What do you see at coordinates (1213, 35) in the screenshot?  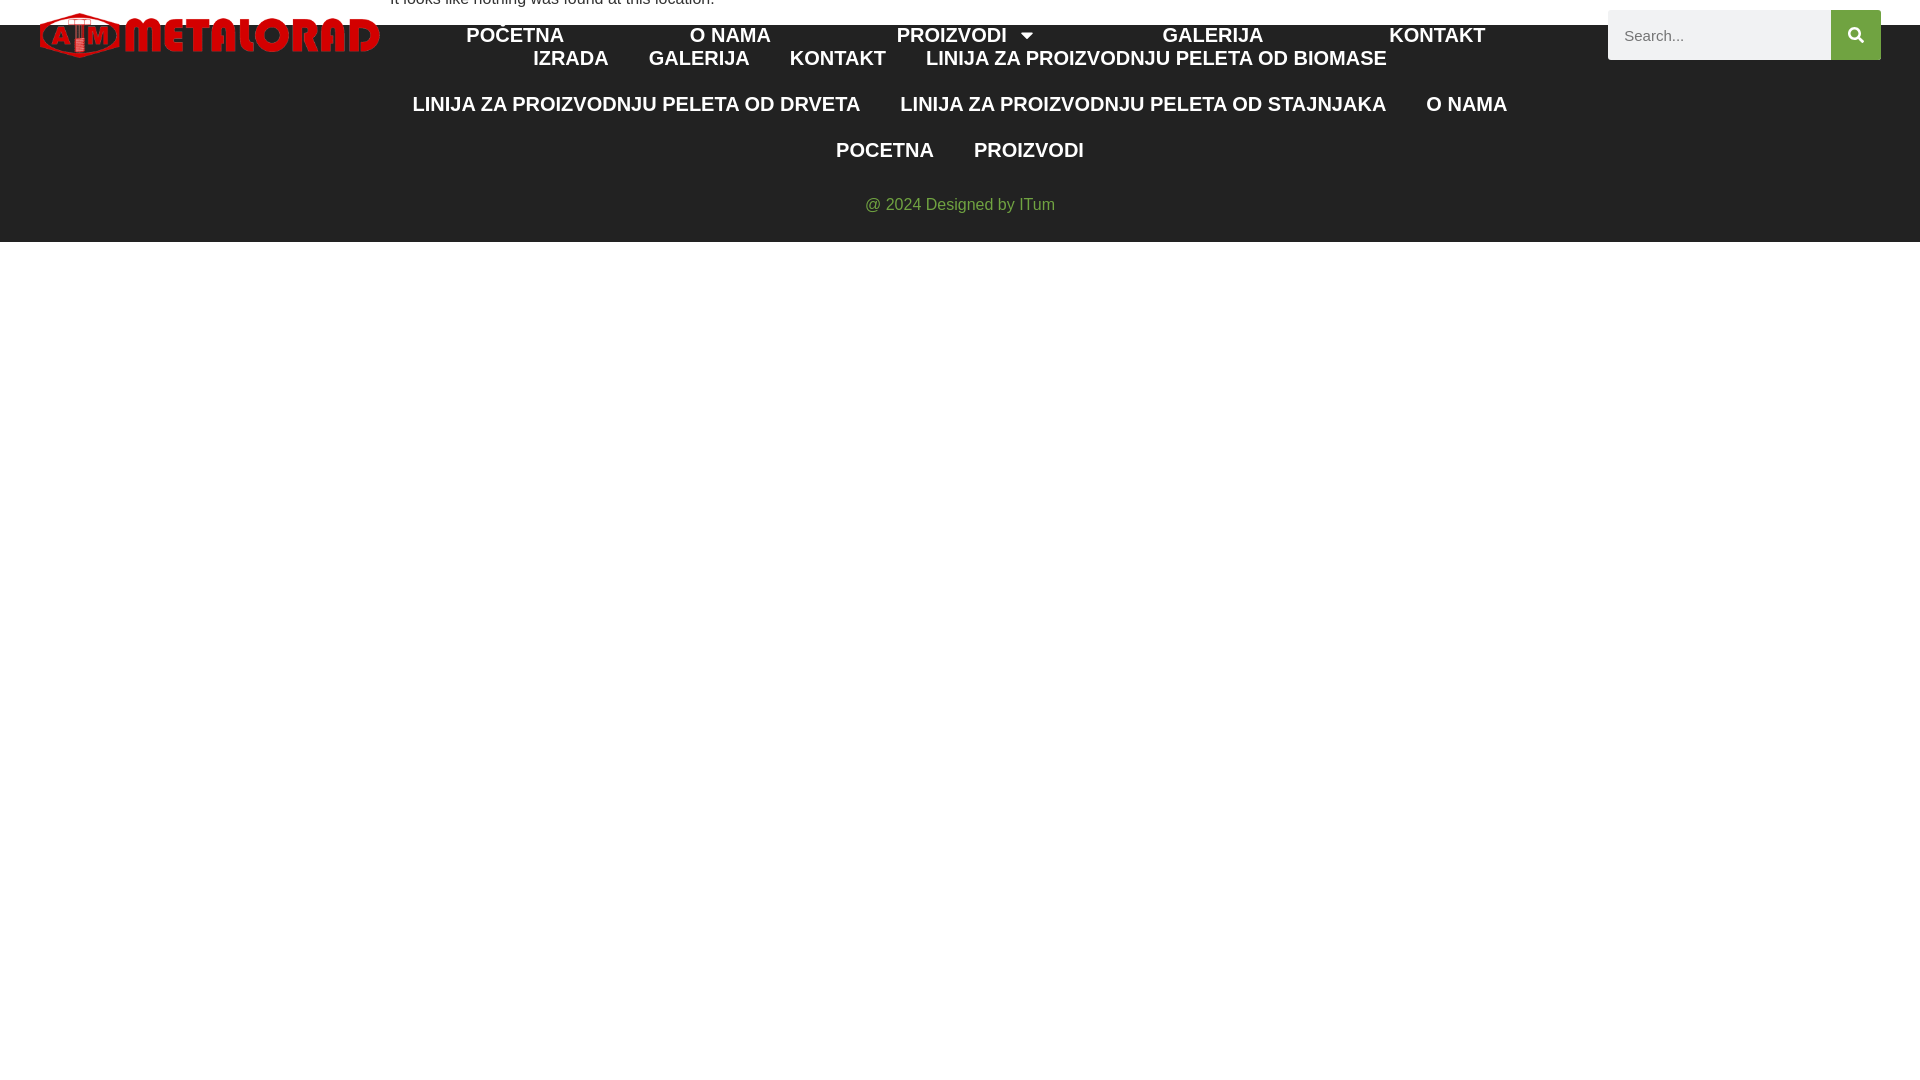 I see `GALERIJA` at bounding box center [1213, 35].